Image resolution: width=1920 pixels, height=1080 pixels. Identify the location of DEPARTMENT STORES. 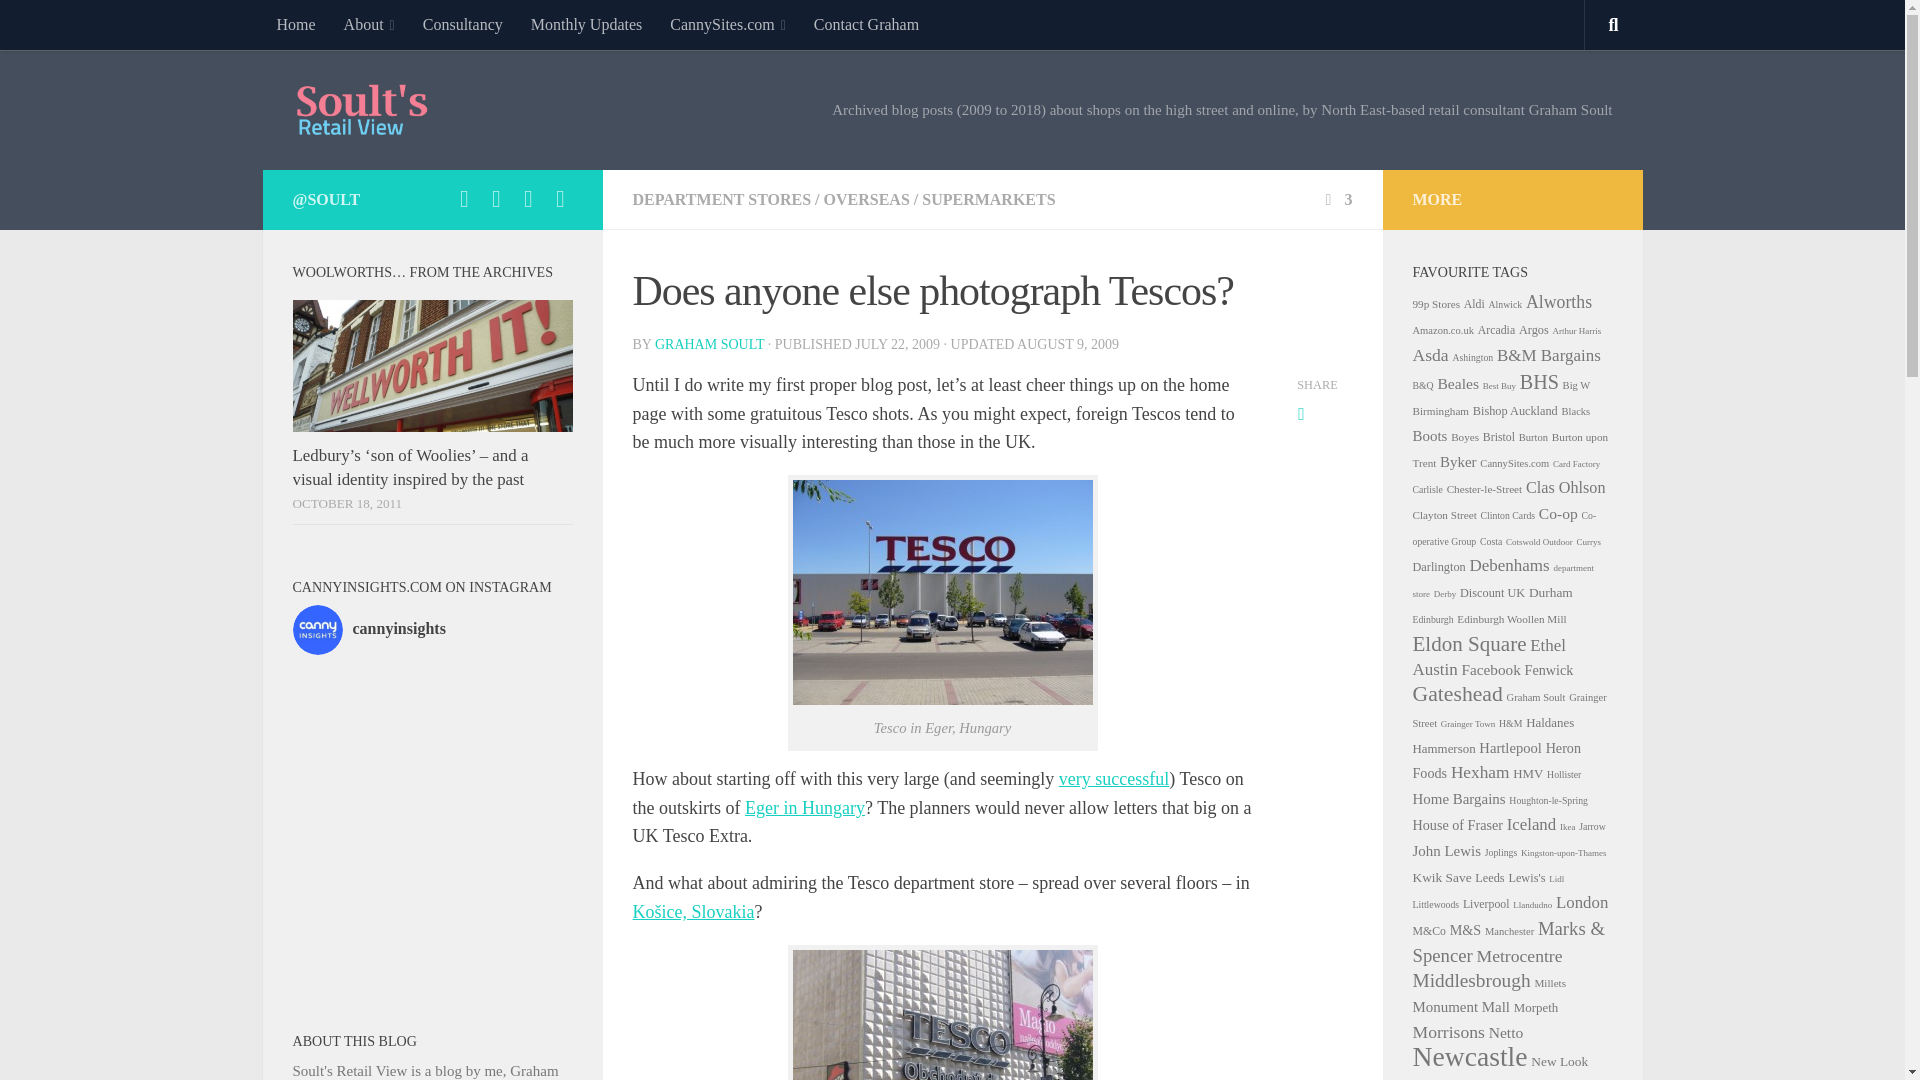
(720, 200).